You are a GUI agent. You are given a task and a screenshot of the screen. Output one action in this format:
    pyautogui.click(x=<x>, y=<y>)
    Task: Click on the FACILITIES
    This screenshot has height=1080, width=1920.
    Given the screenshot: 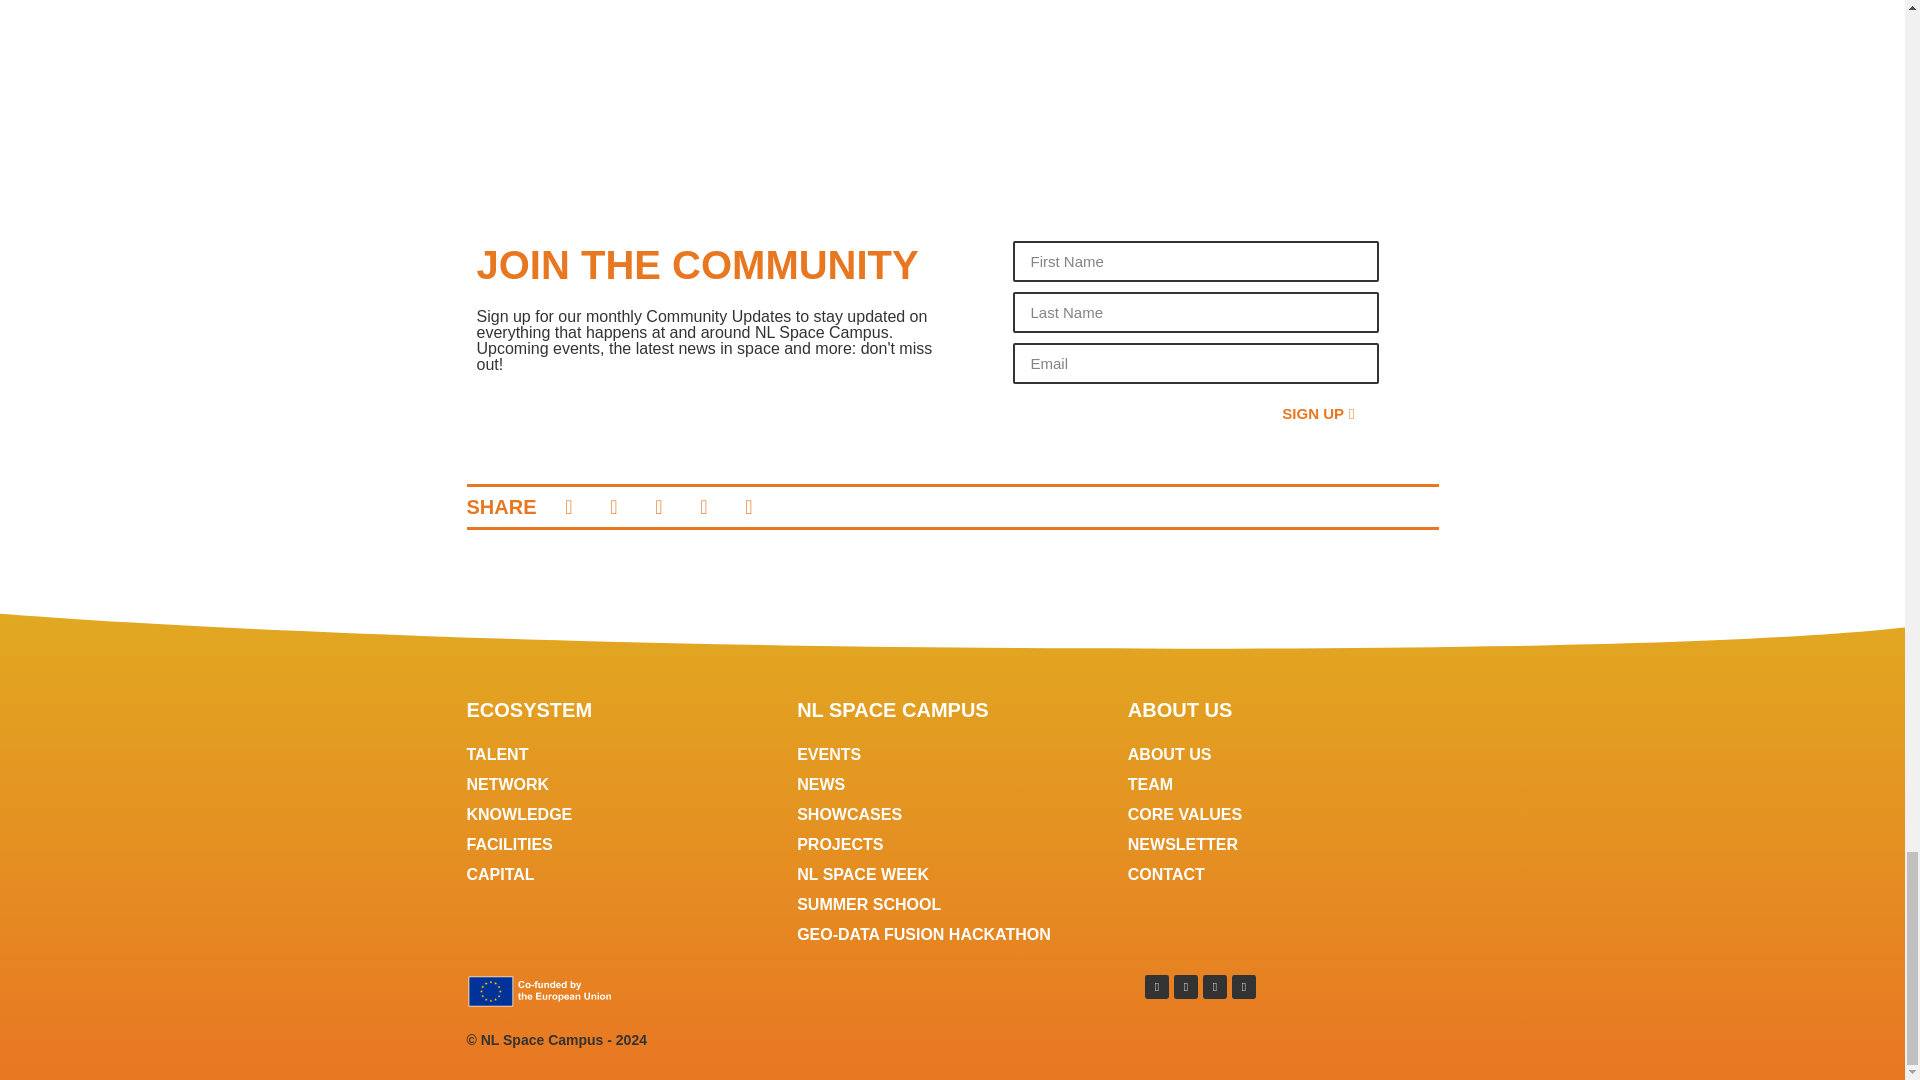 What is the action you would take?
    pyautogui.click(x=622, y=844)
    